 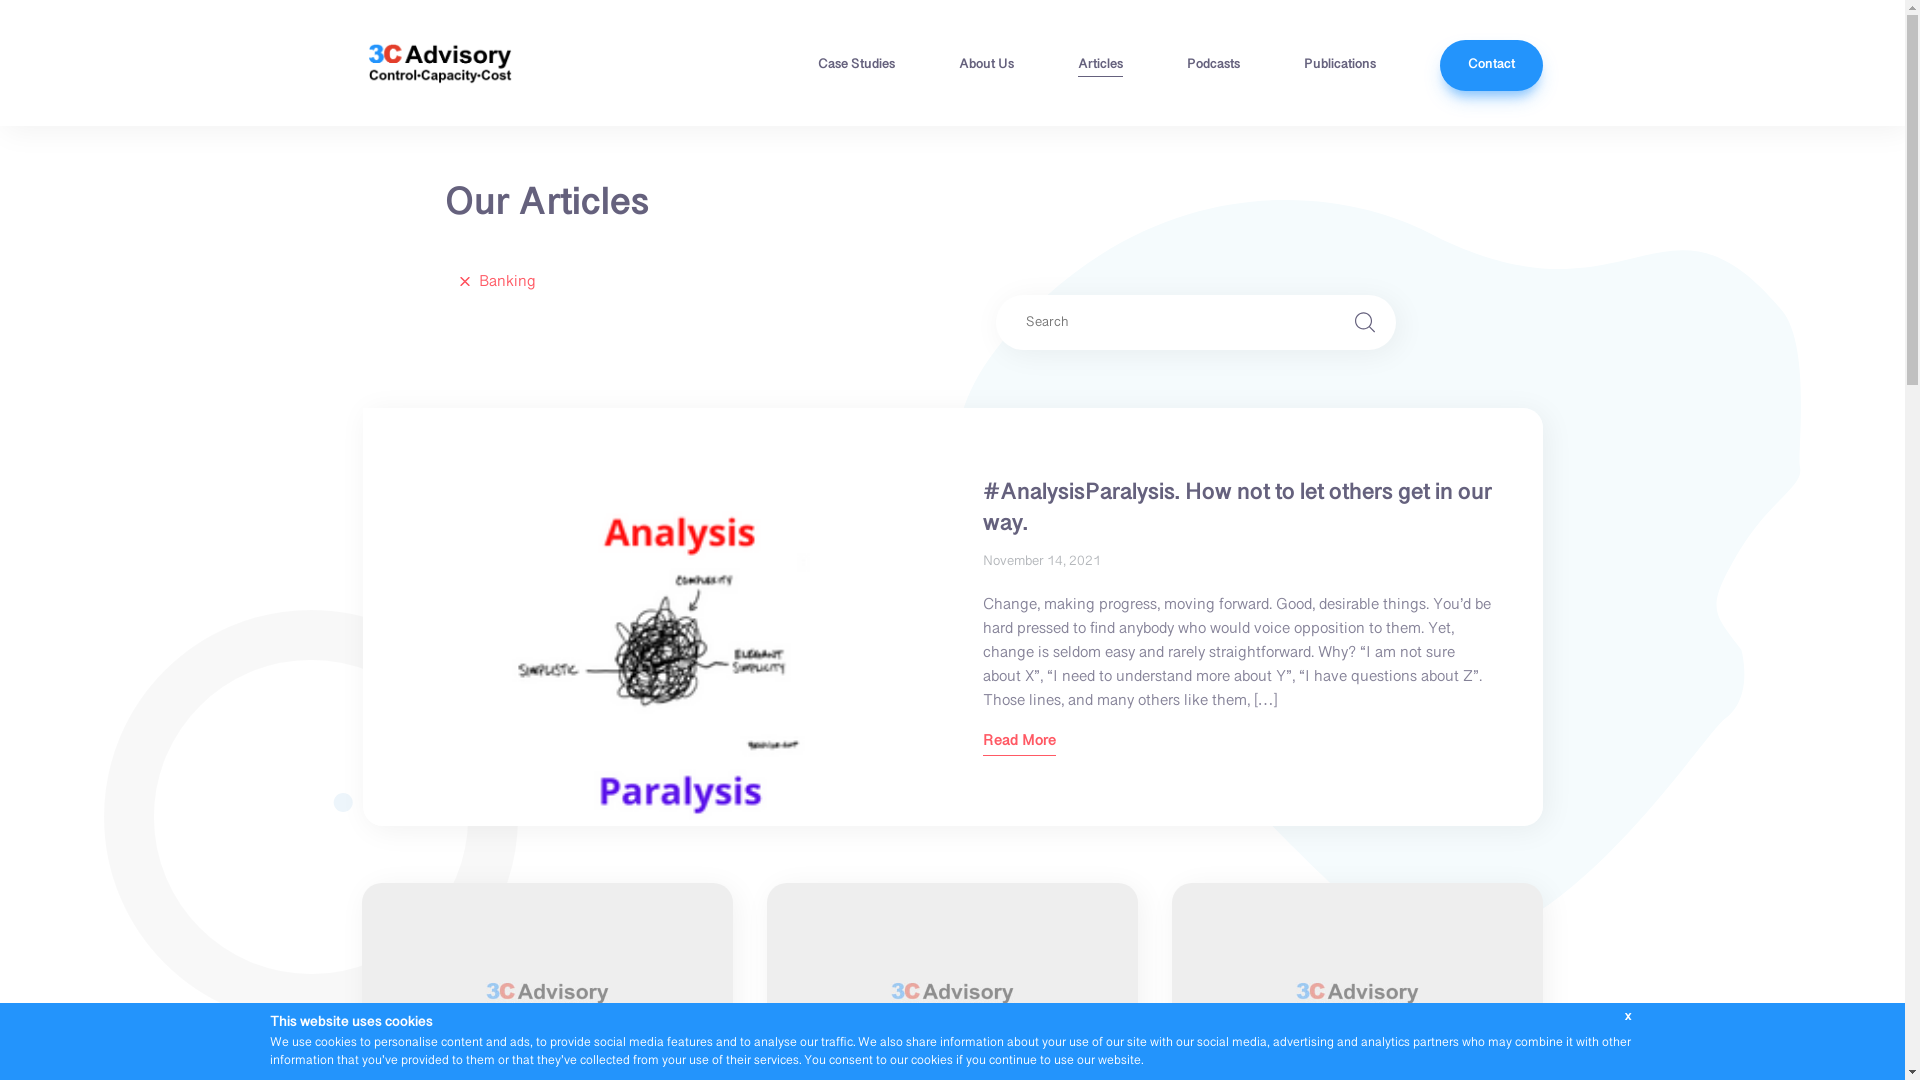 I want to click on Podcasts, so click(x=1212, y=68).